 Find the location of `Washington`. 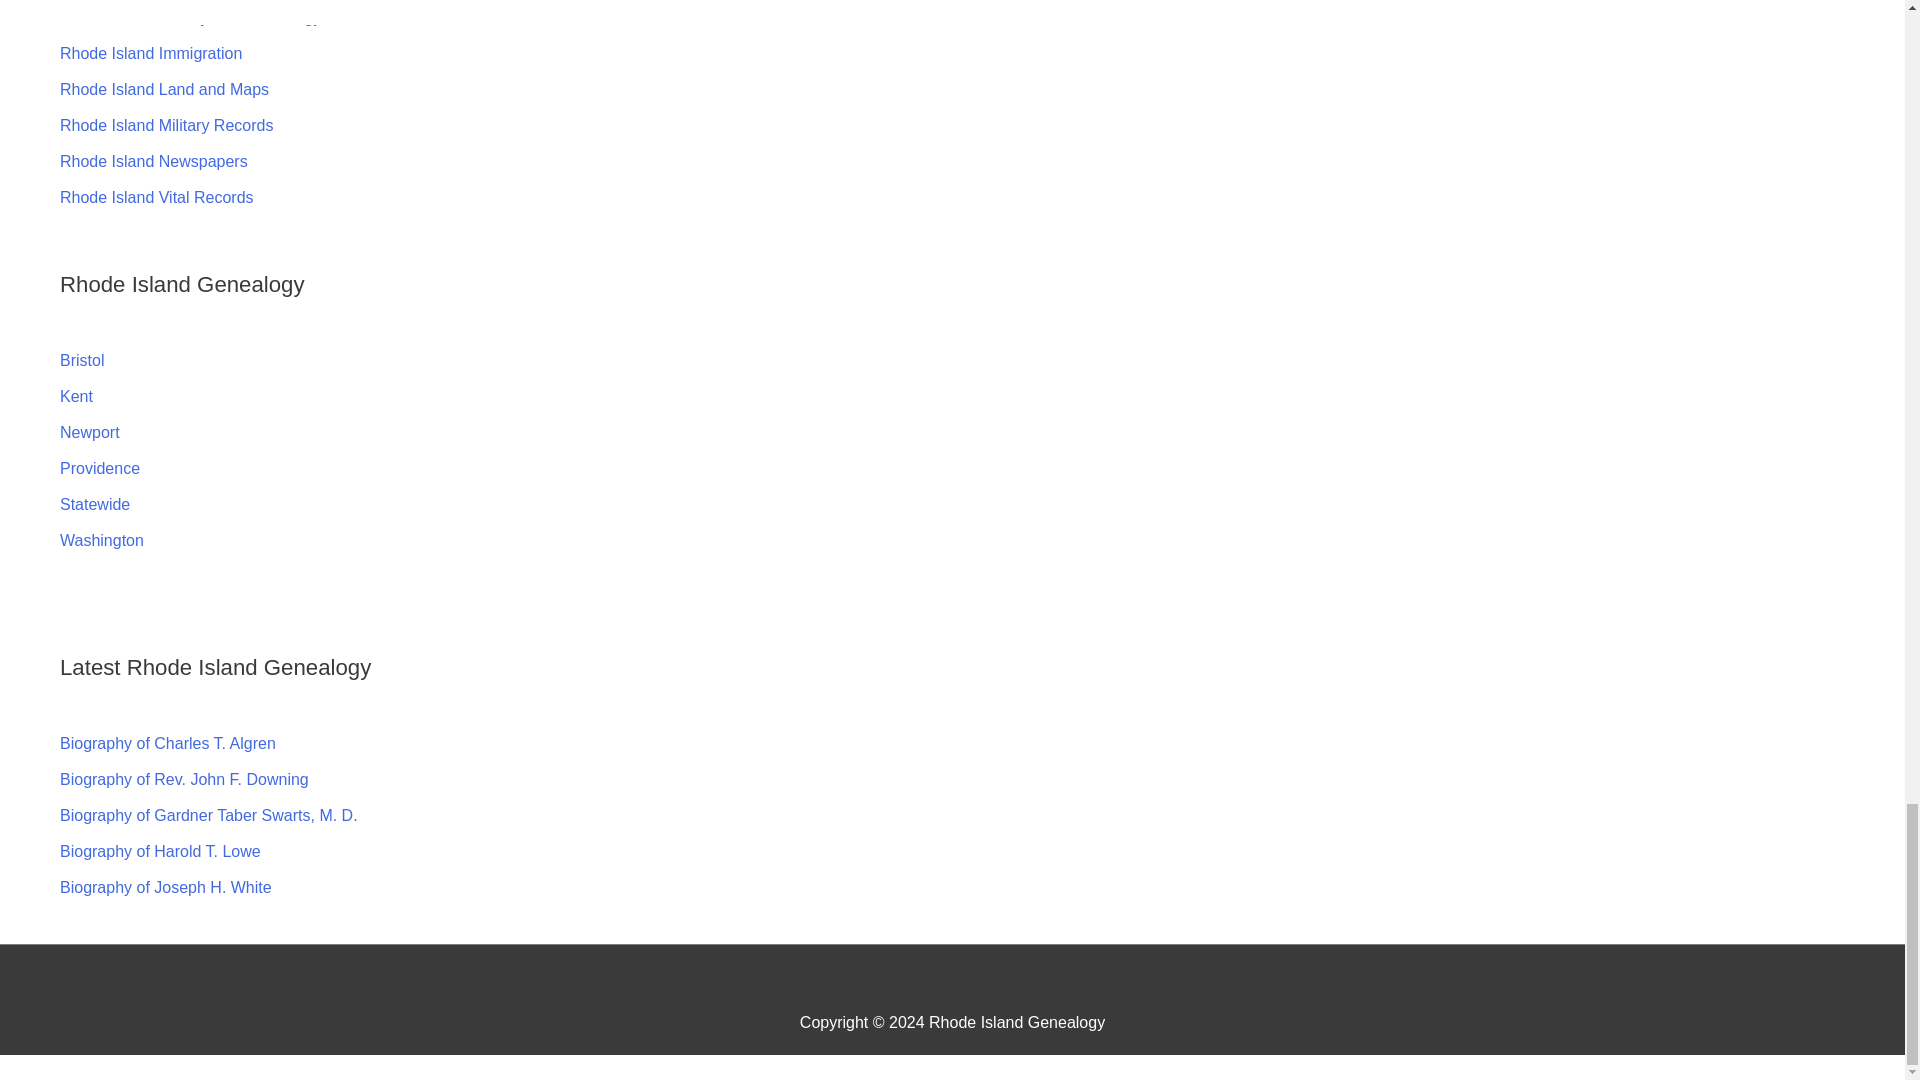

Washington is located at coordinates (102, 540).